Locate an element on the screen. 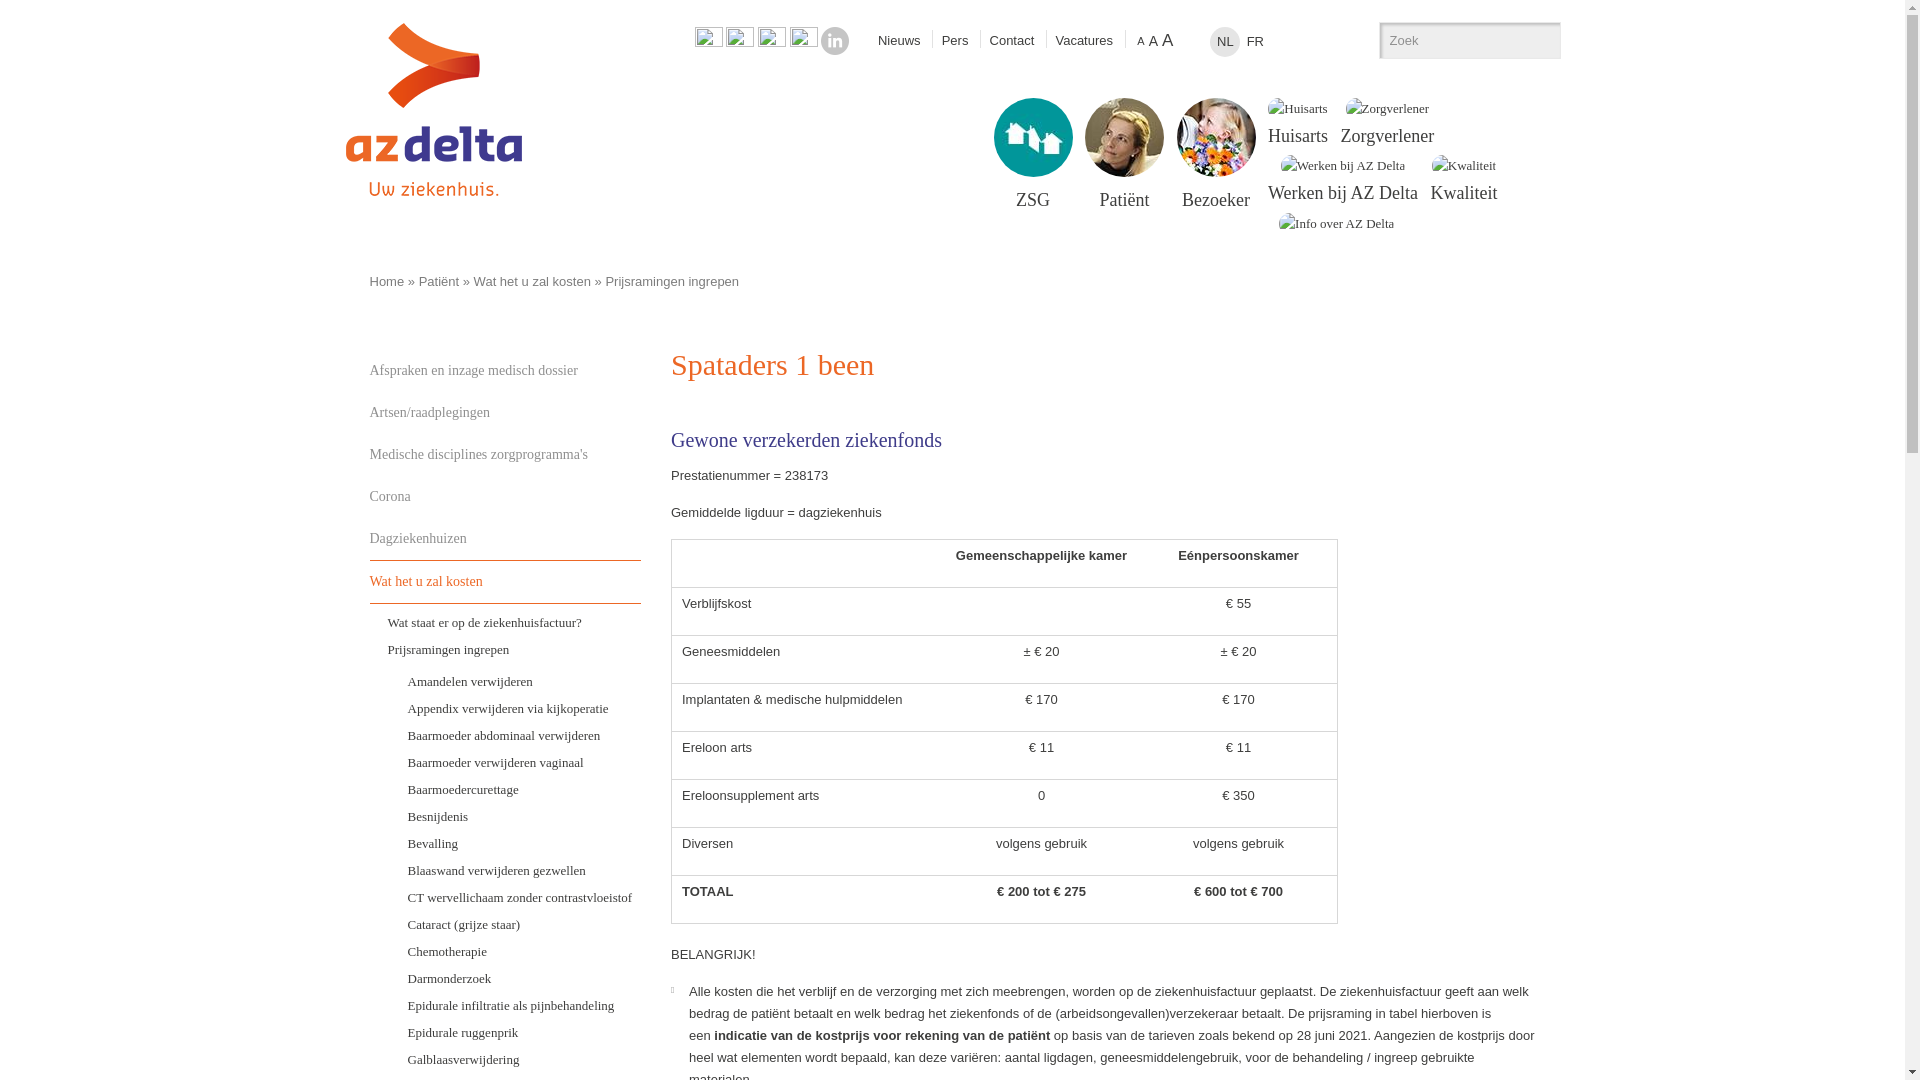 The width and height of the screenshot is (1920, 1080). Besnijdenis is located at coordinates (516, 816).